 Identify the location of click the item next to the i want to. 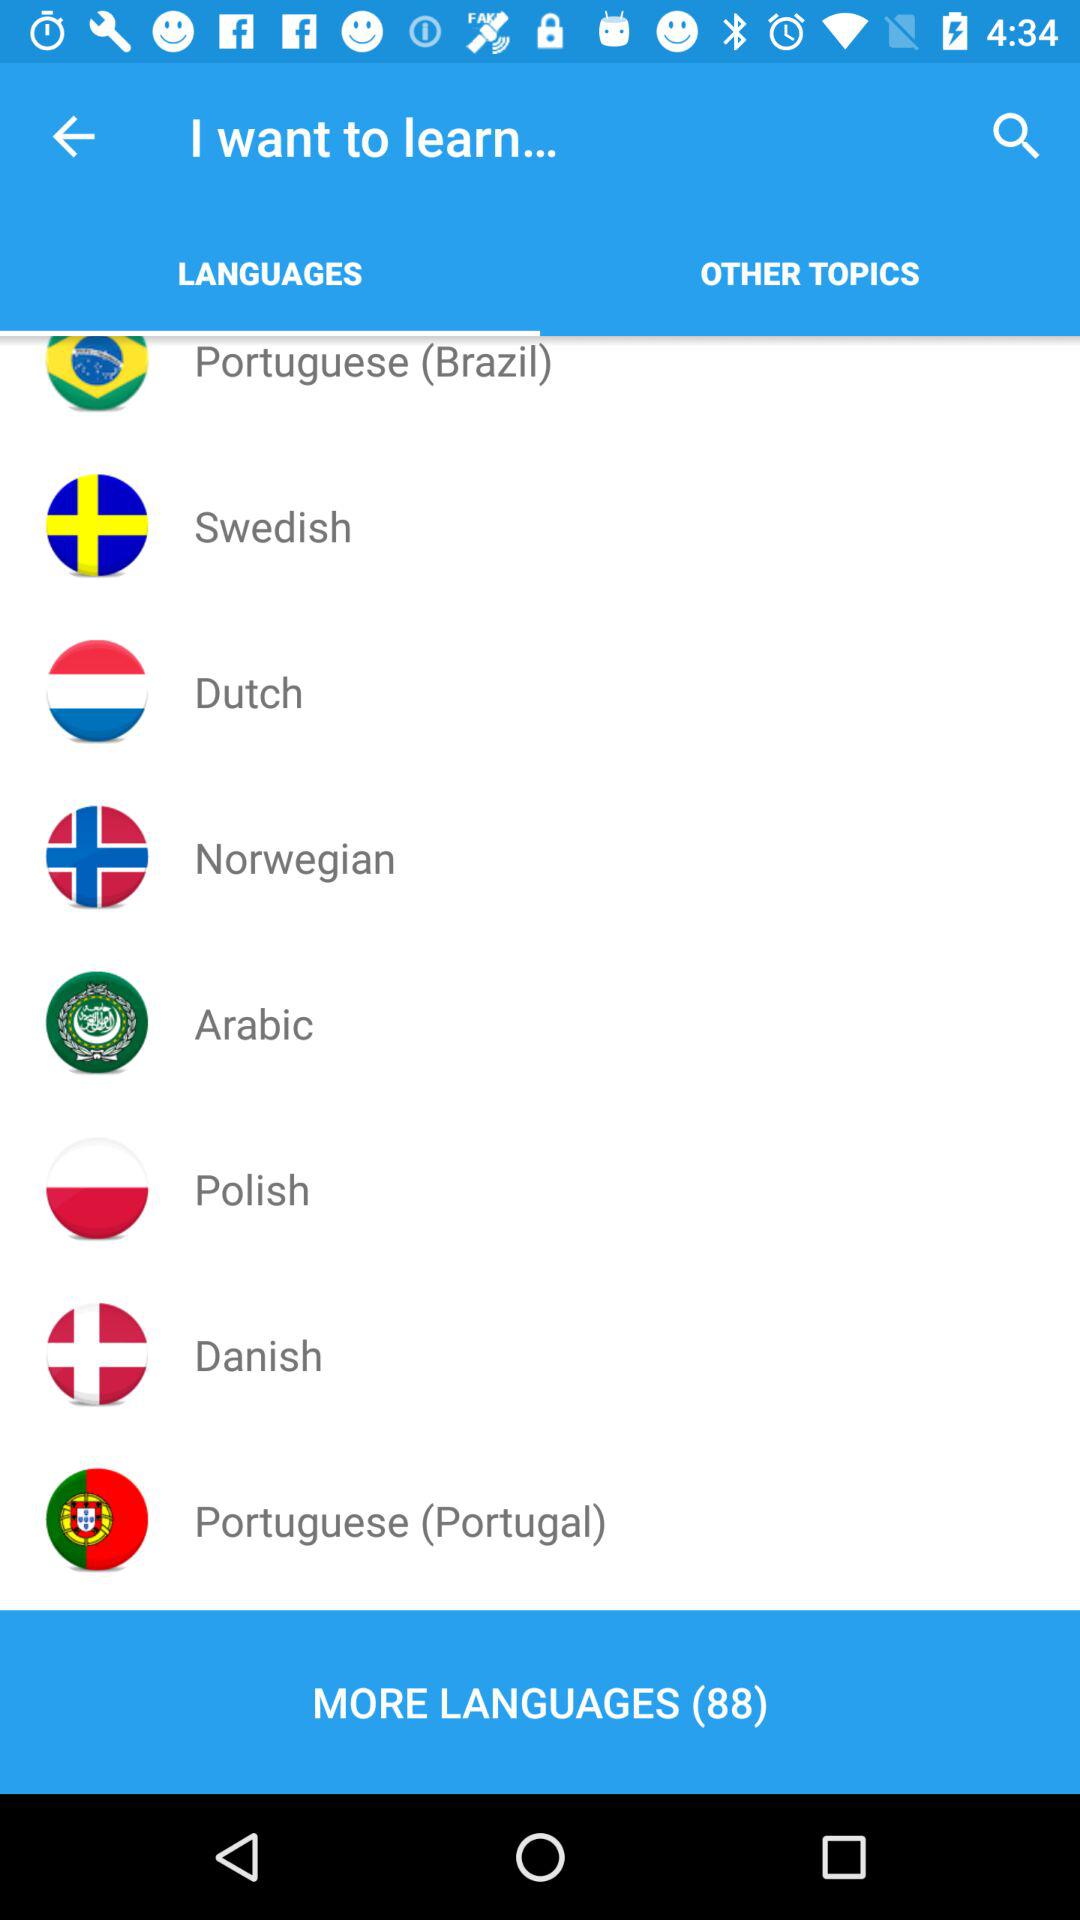
(73, 136).